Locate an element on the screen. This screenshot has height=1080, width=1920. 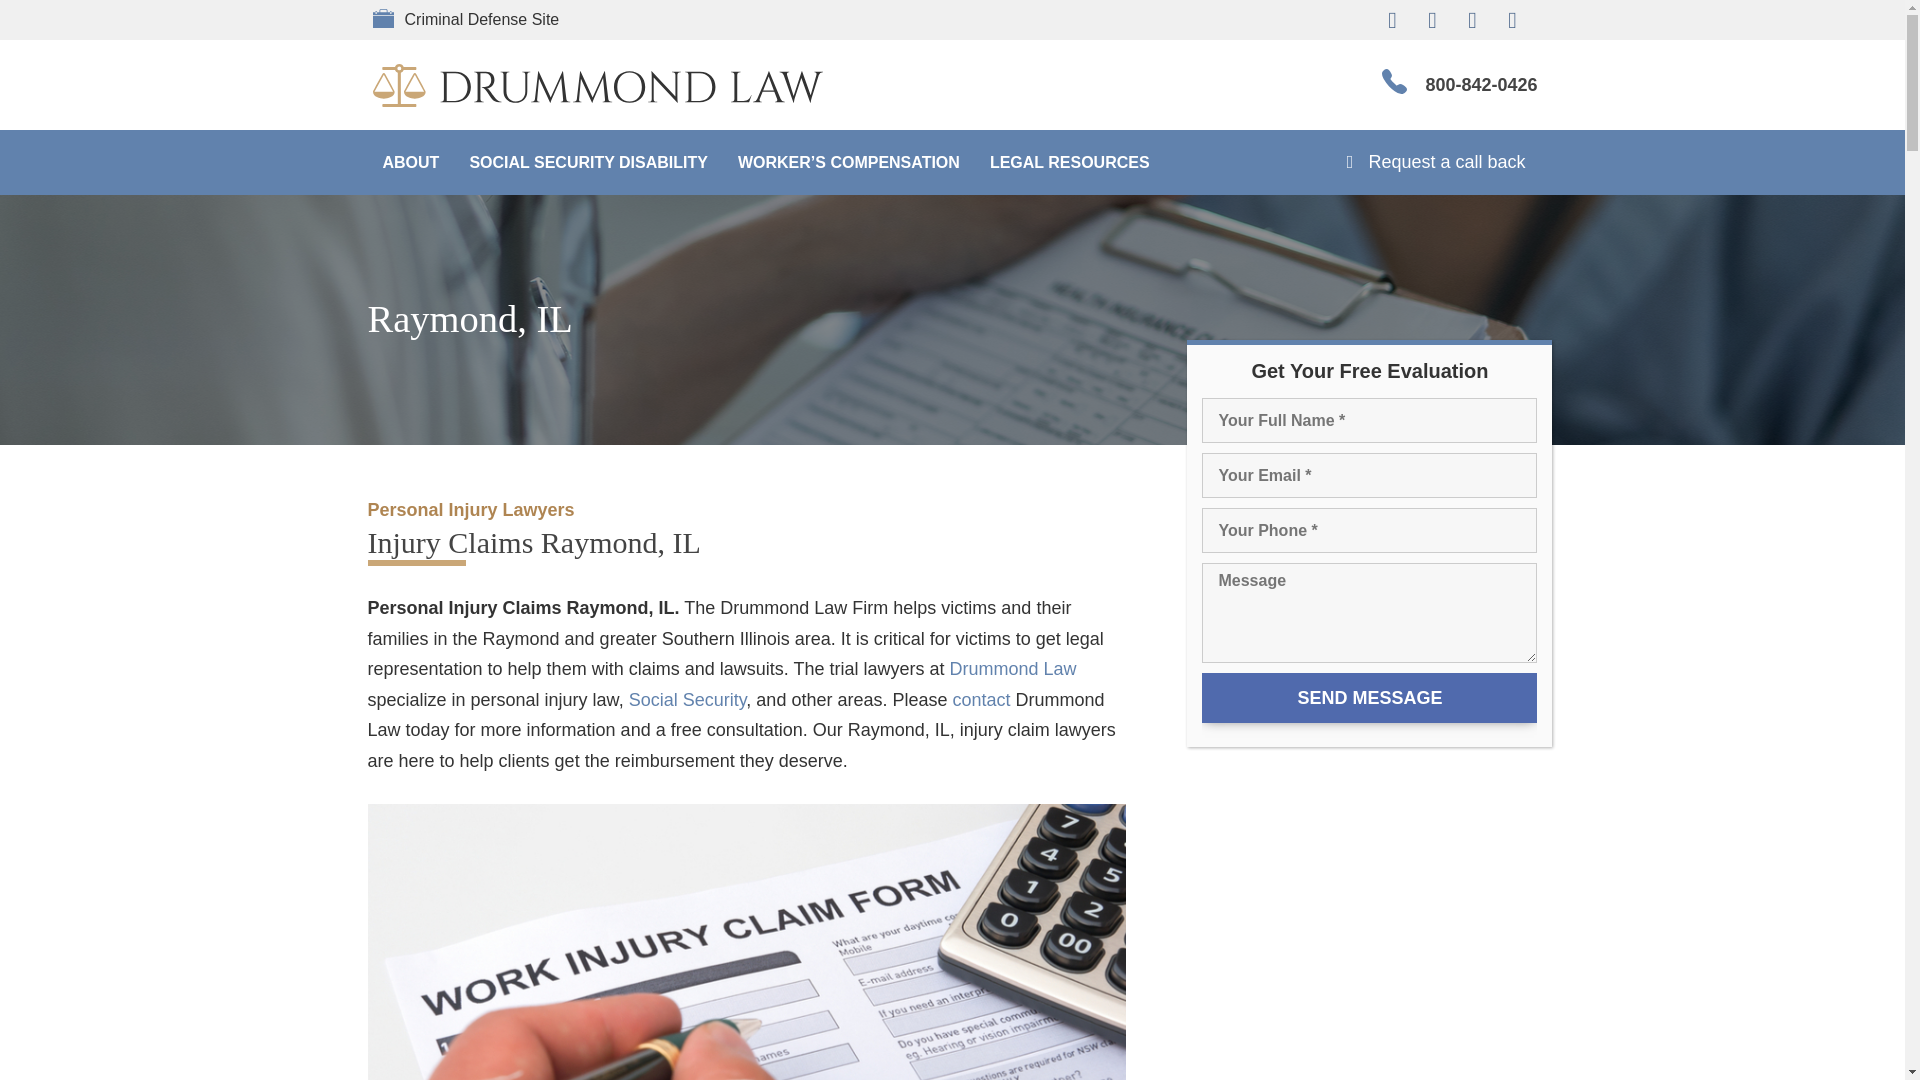
Criminal Defense Site is located at coordinates (497, 18).